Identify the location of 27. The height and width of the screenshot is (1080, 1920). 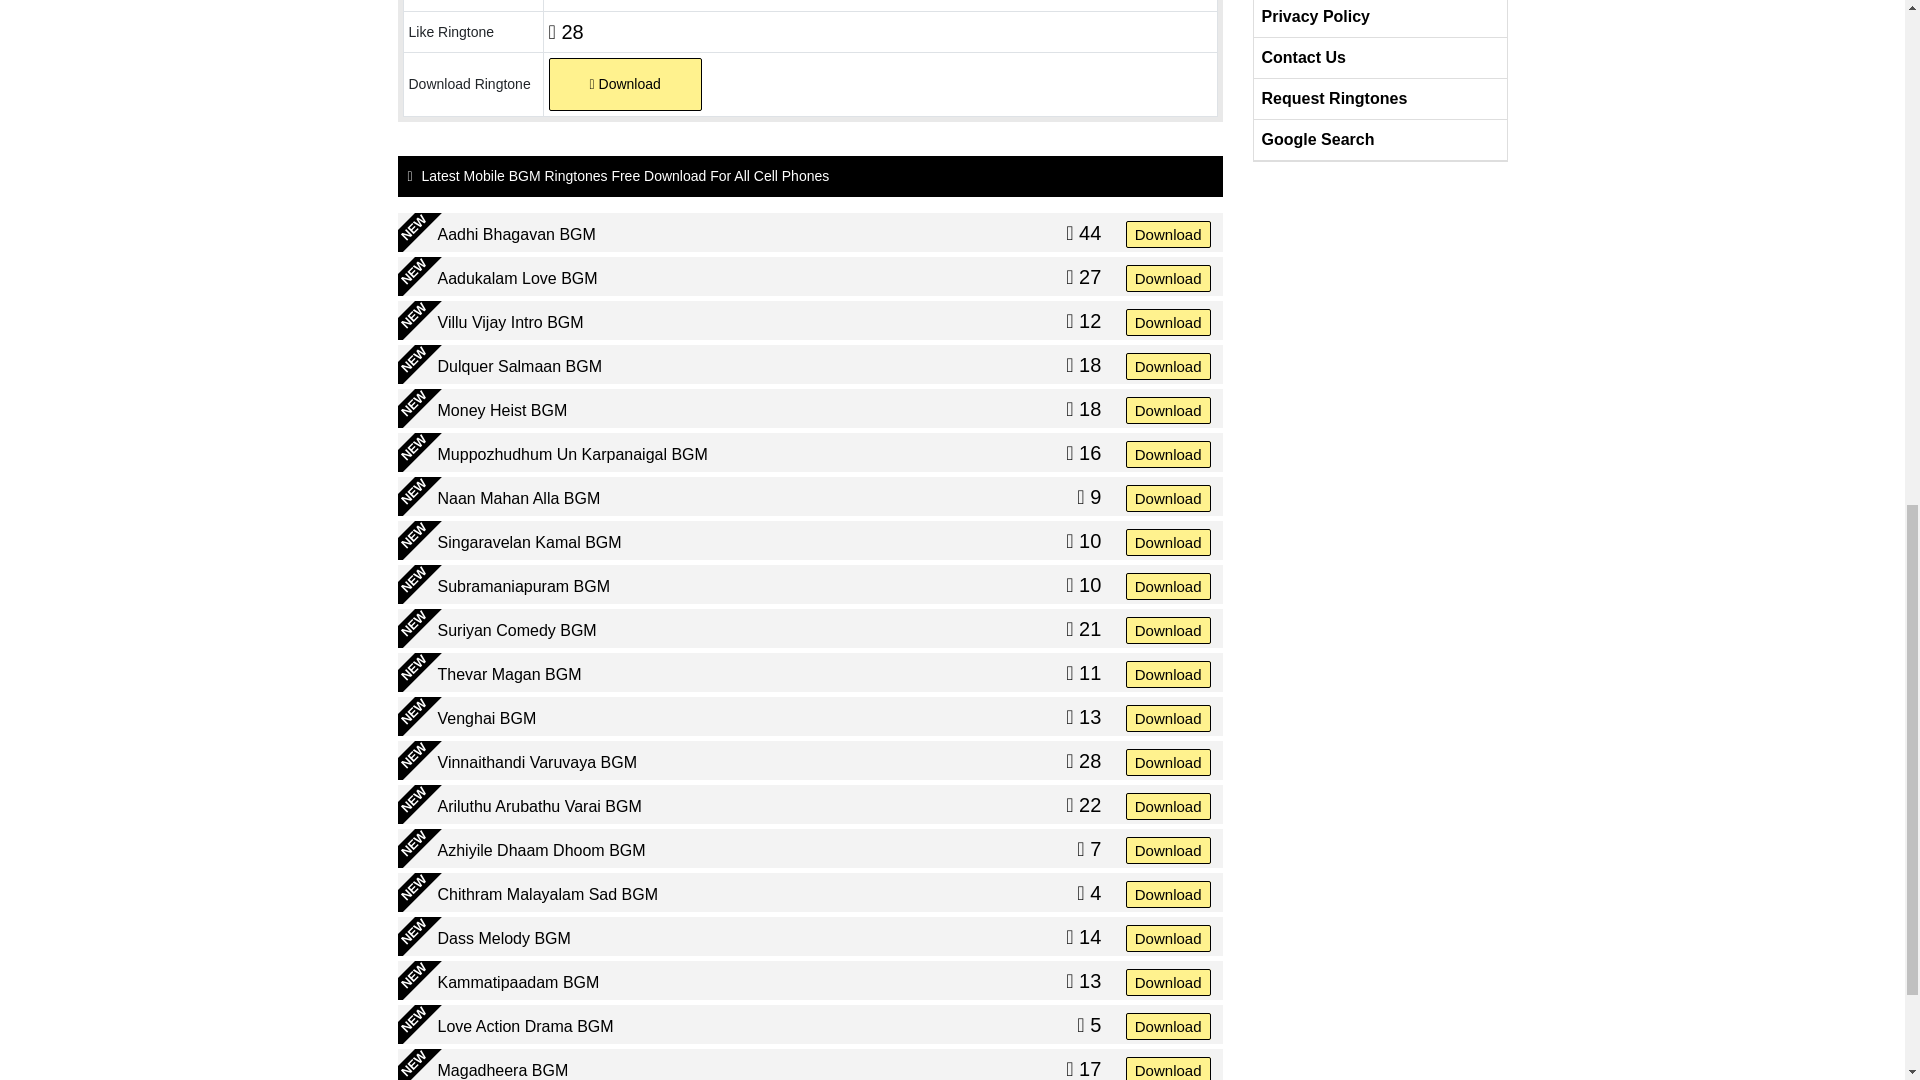
(1082, 276).